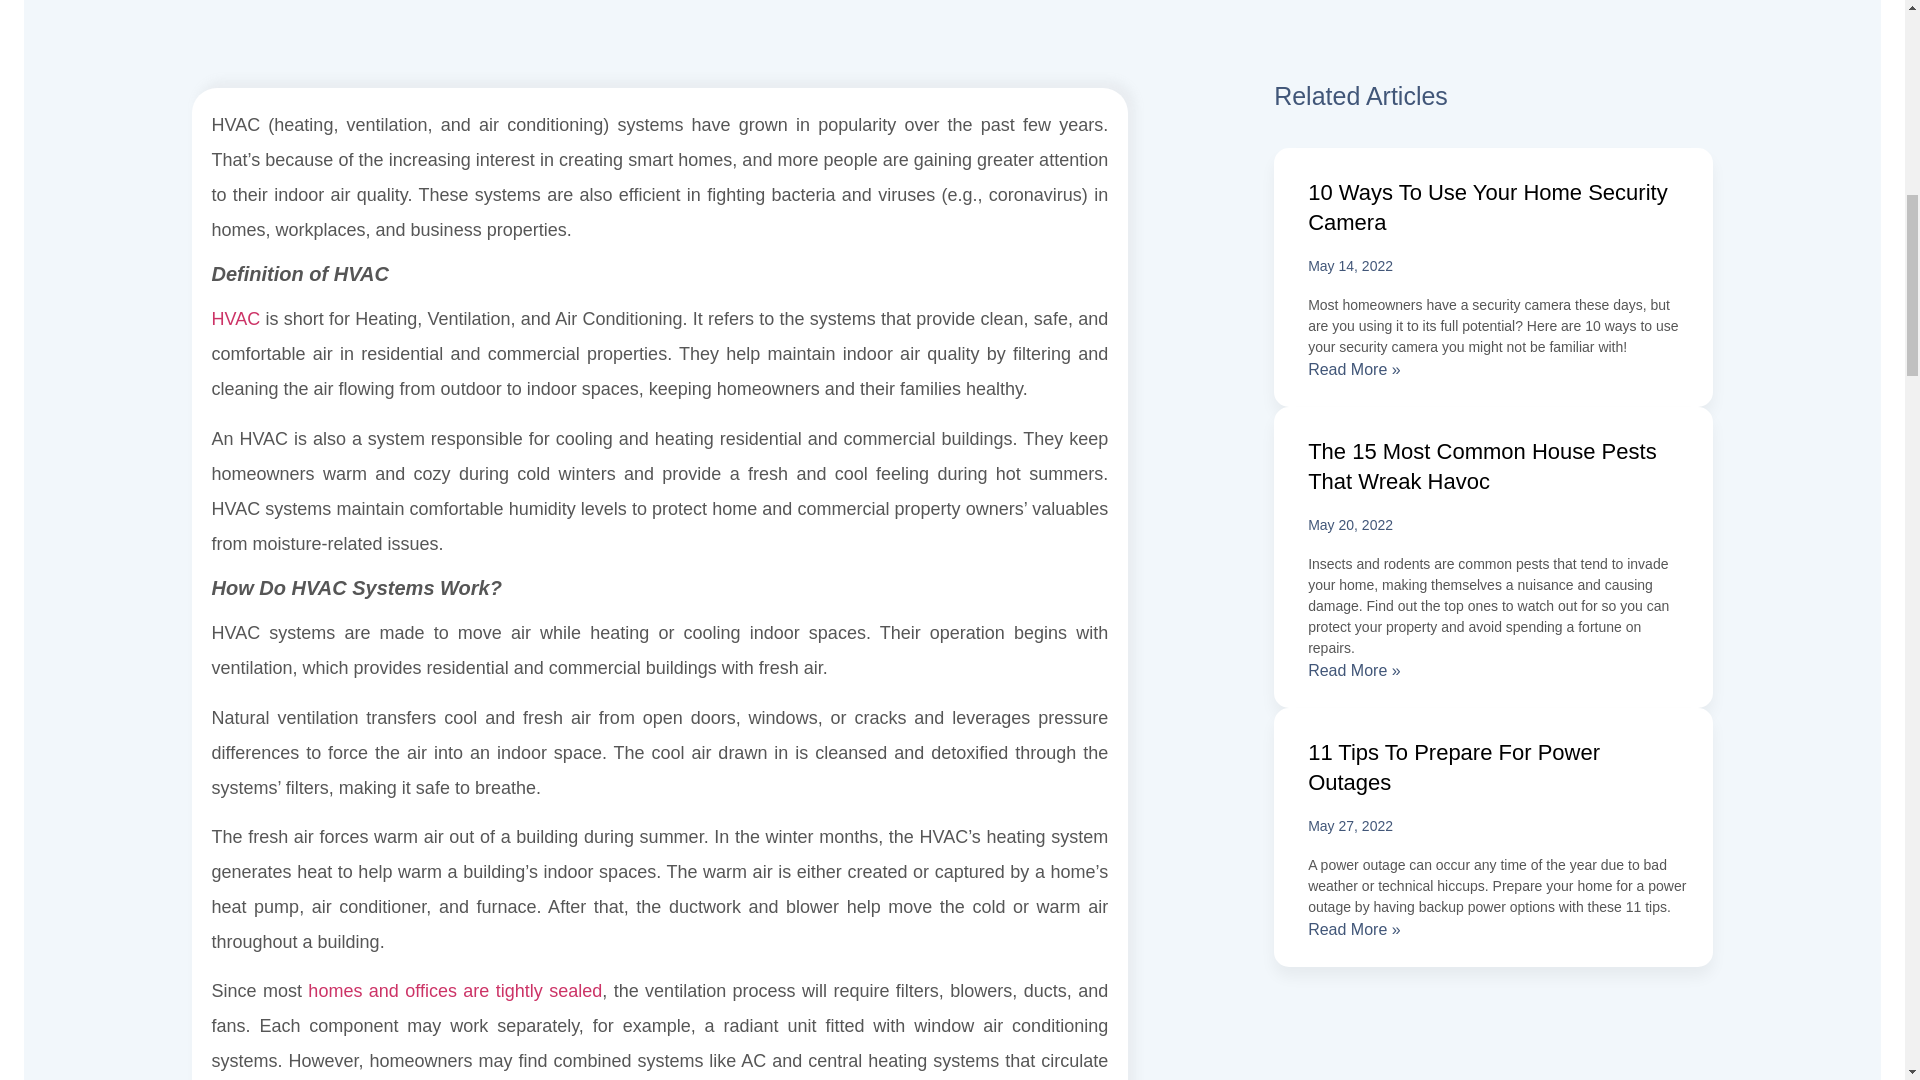 The image size is (1920, 1080). What do you see at coordinates (452, 990) in the screenshot?
I see `homes and offices are tightly sealed` at bounding box center [452, 990].